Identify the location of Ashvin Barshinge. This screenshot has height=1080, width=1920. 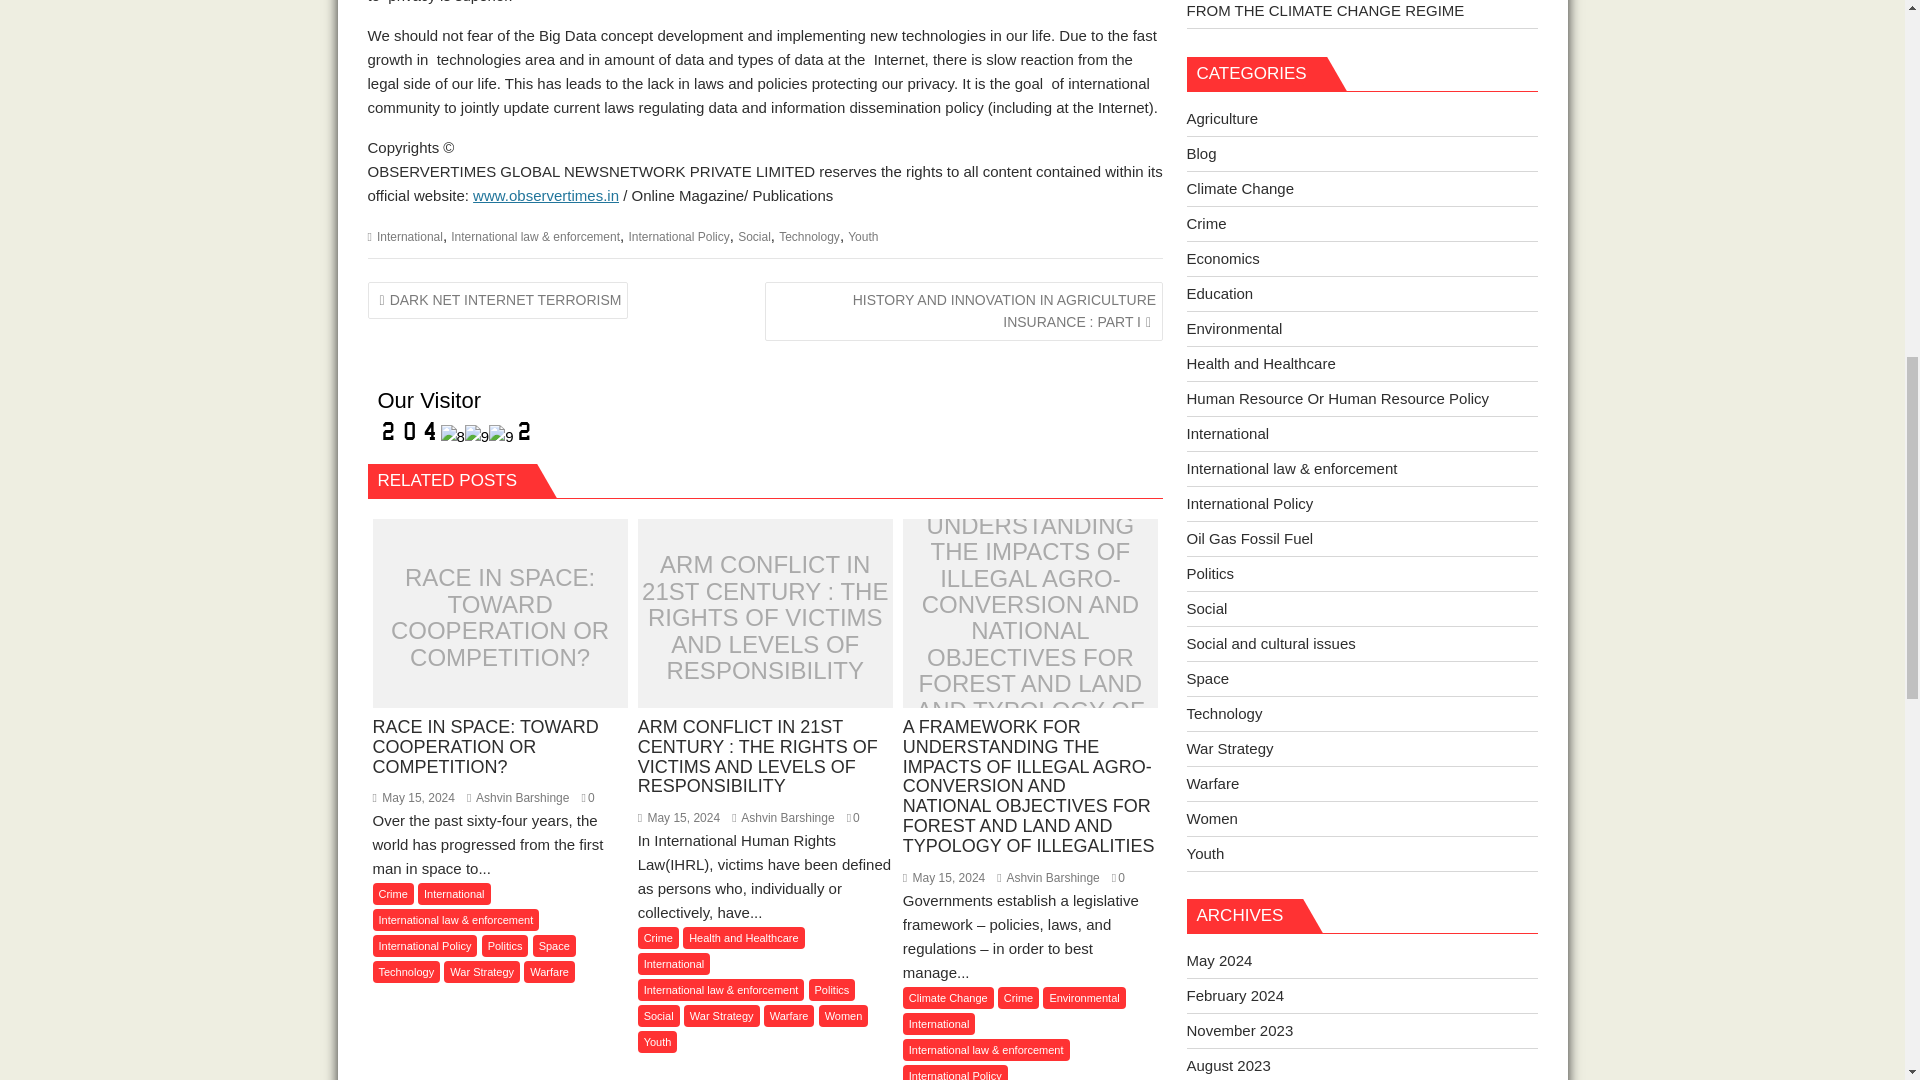
(782, 818).